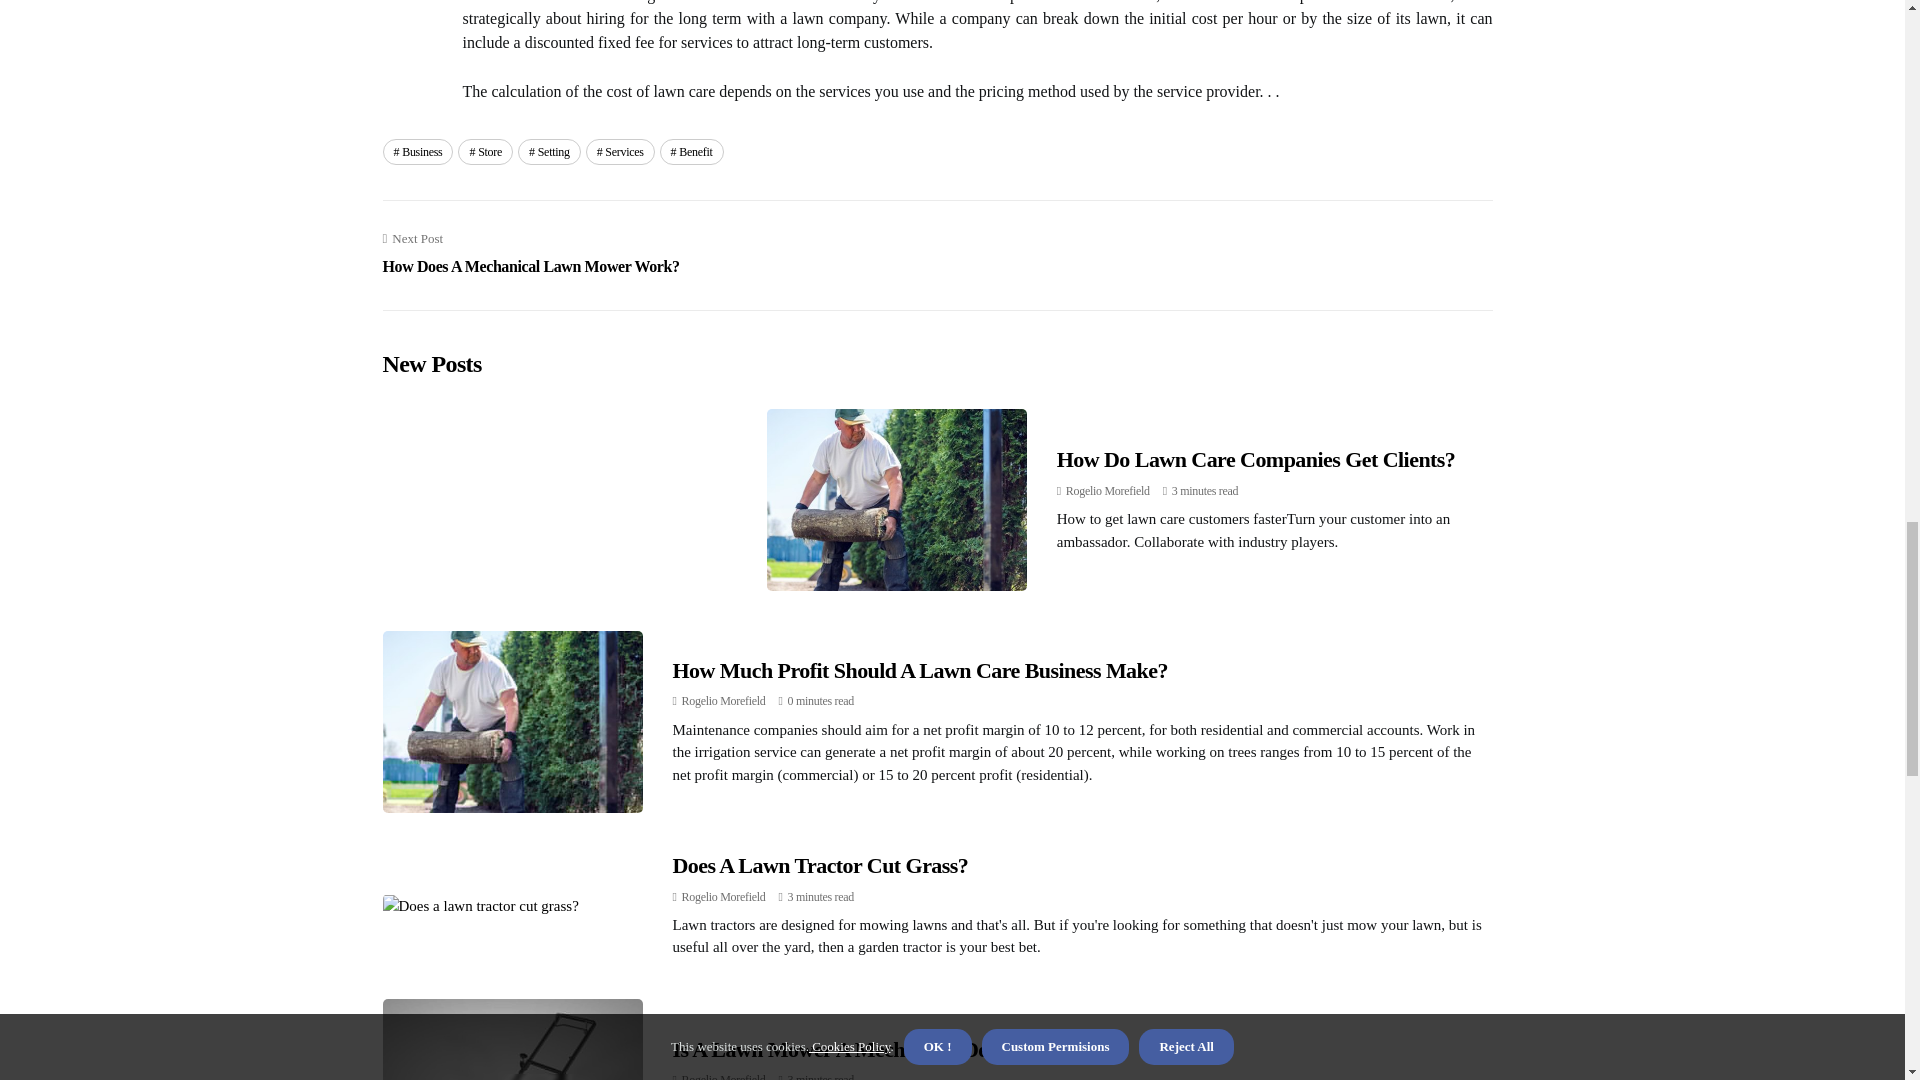 This screenshot has height=1080, width=1920. What do you see at coordinates (724, 896) in the screenshot?
I see `Posts by Rogelio Morefield` at bounding box center [724, 896].